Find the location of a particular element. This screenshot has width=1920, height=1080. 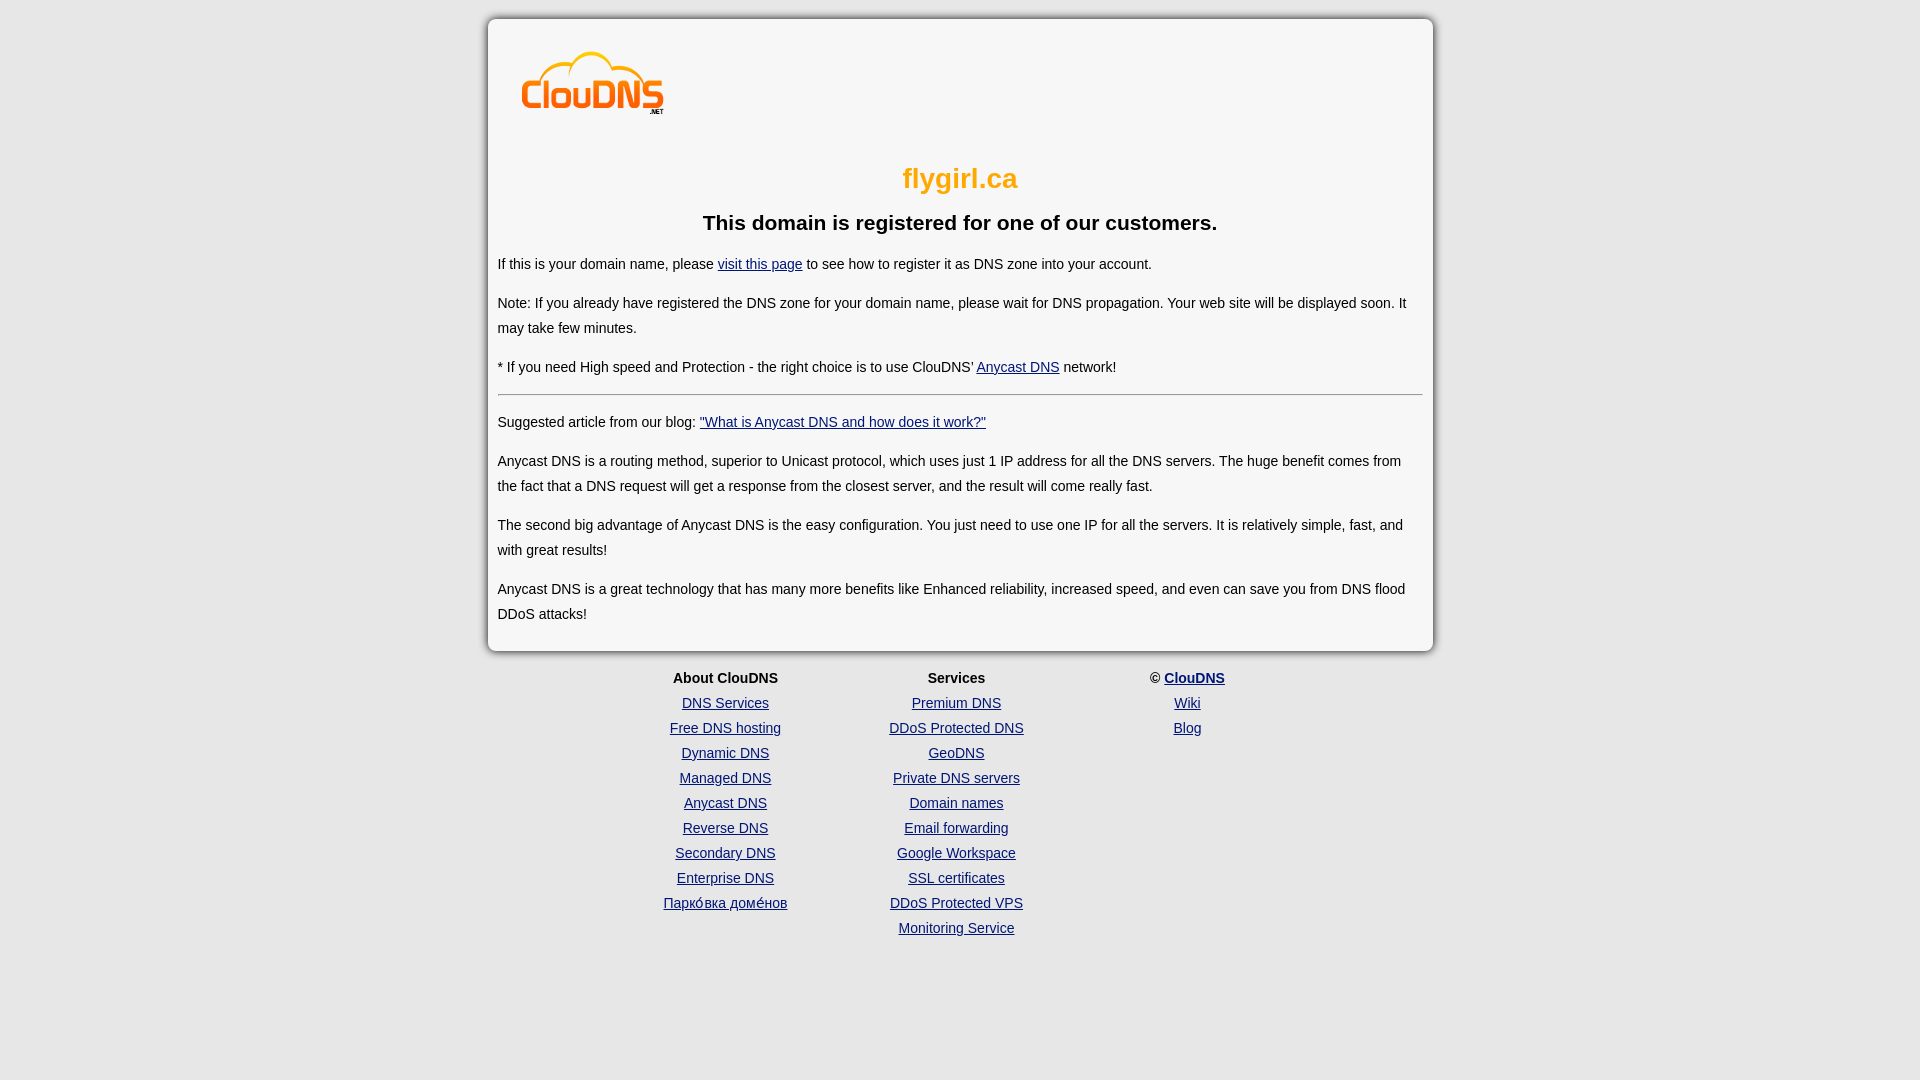

ClouDNS is located at coordinates (1194, 677).